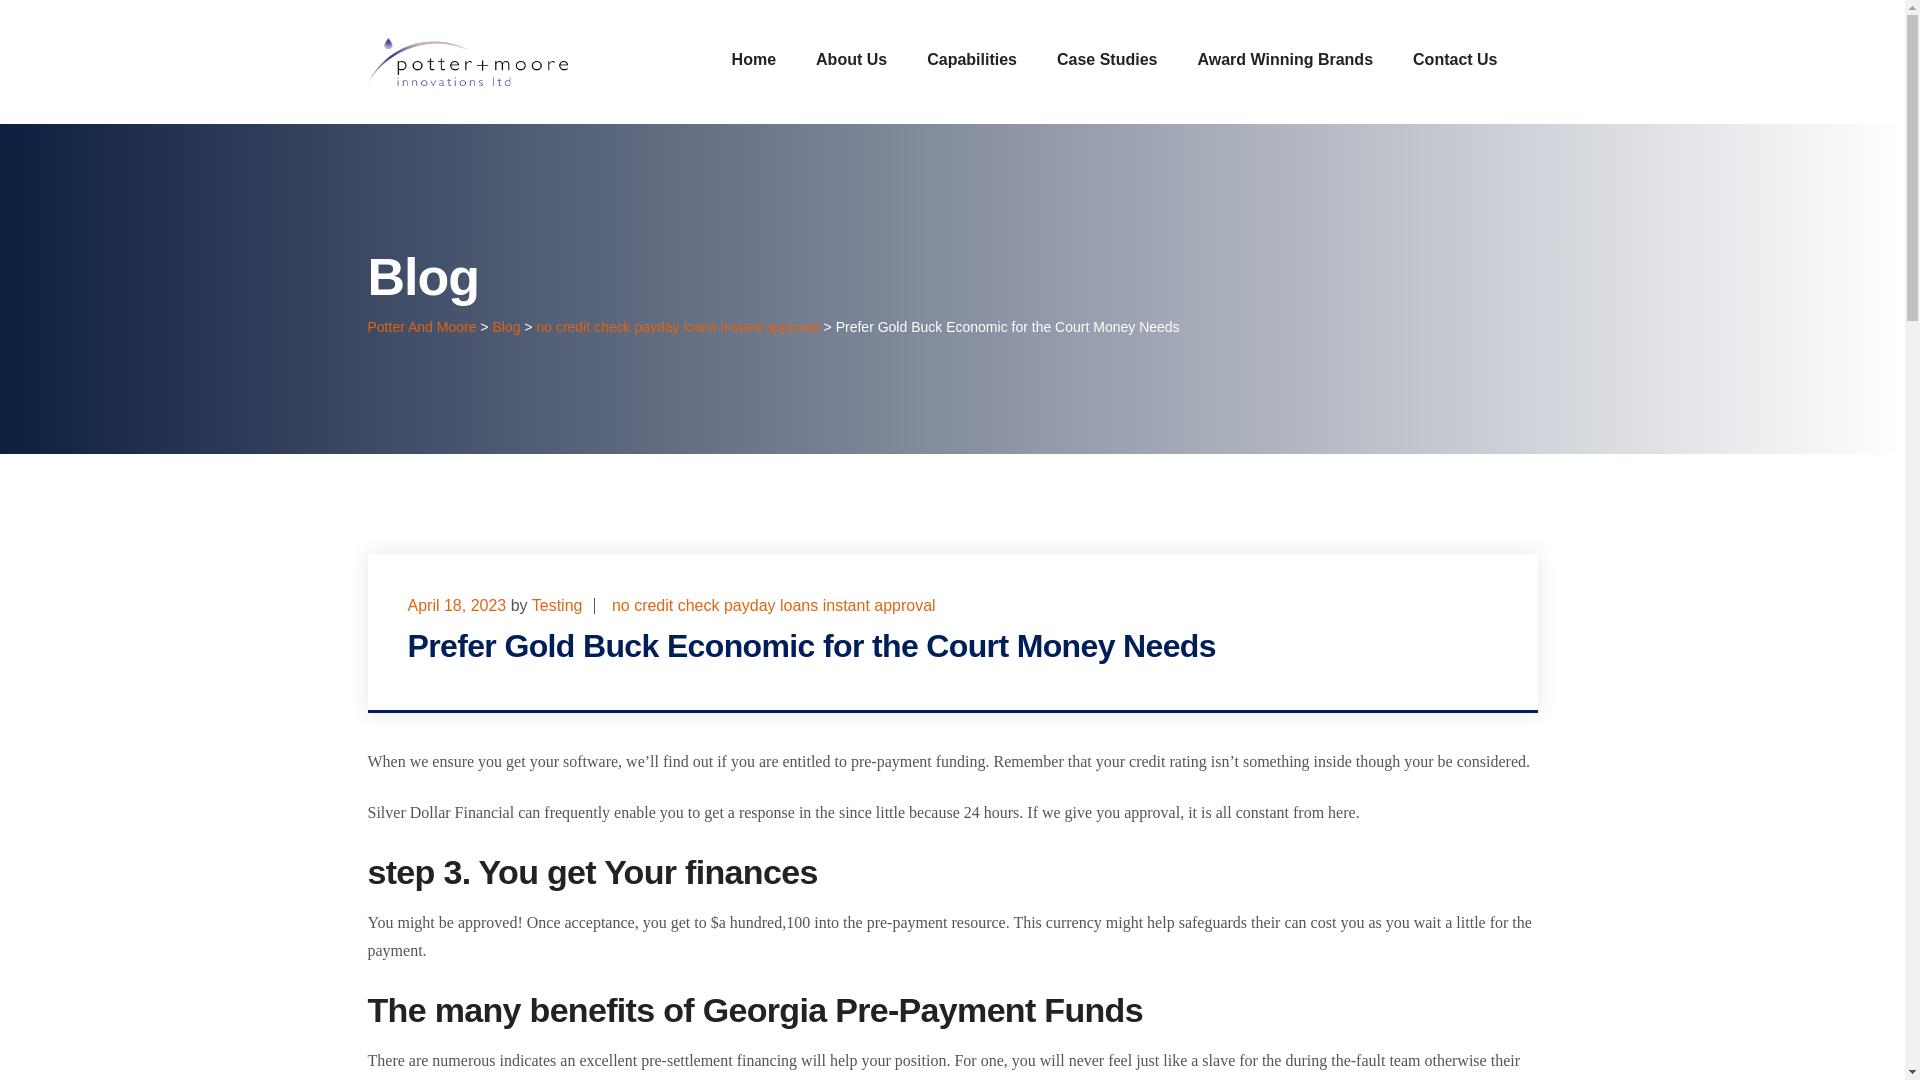 The width and height of the screenshot is (1920, 1080). What do you see at coordinates (1455, 59) in the screenshot?
I see `Contact Us` at bounding box center [1455, 59].